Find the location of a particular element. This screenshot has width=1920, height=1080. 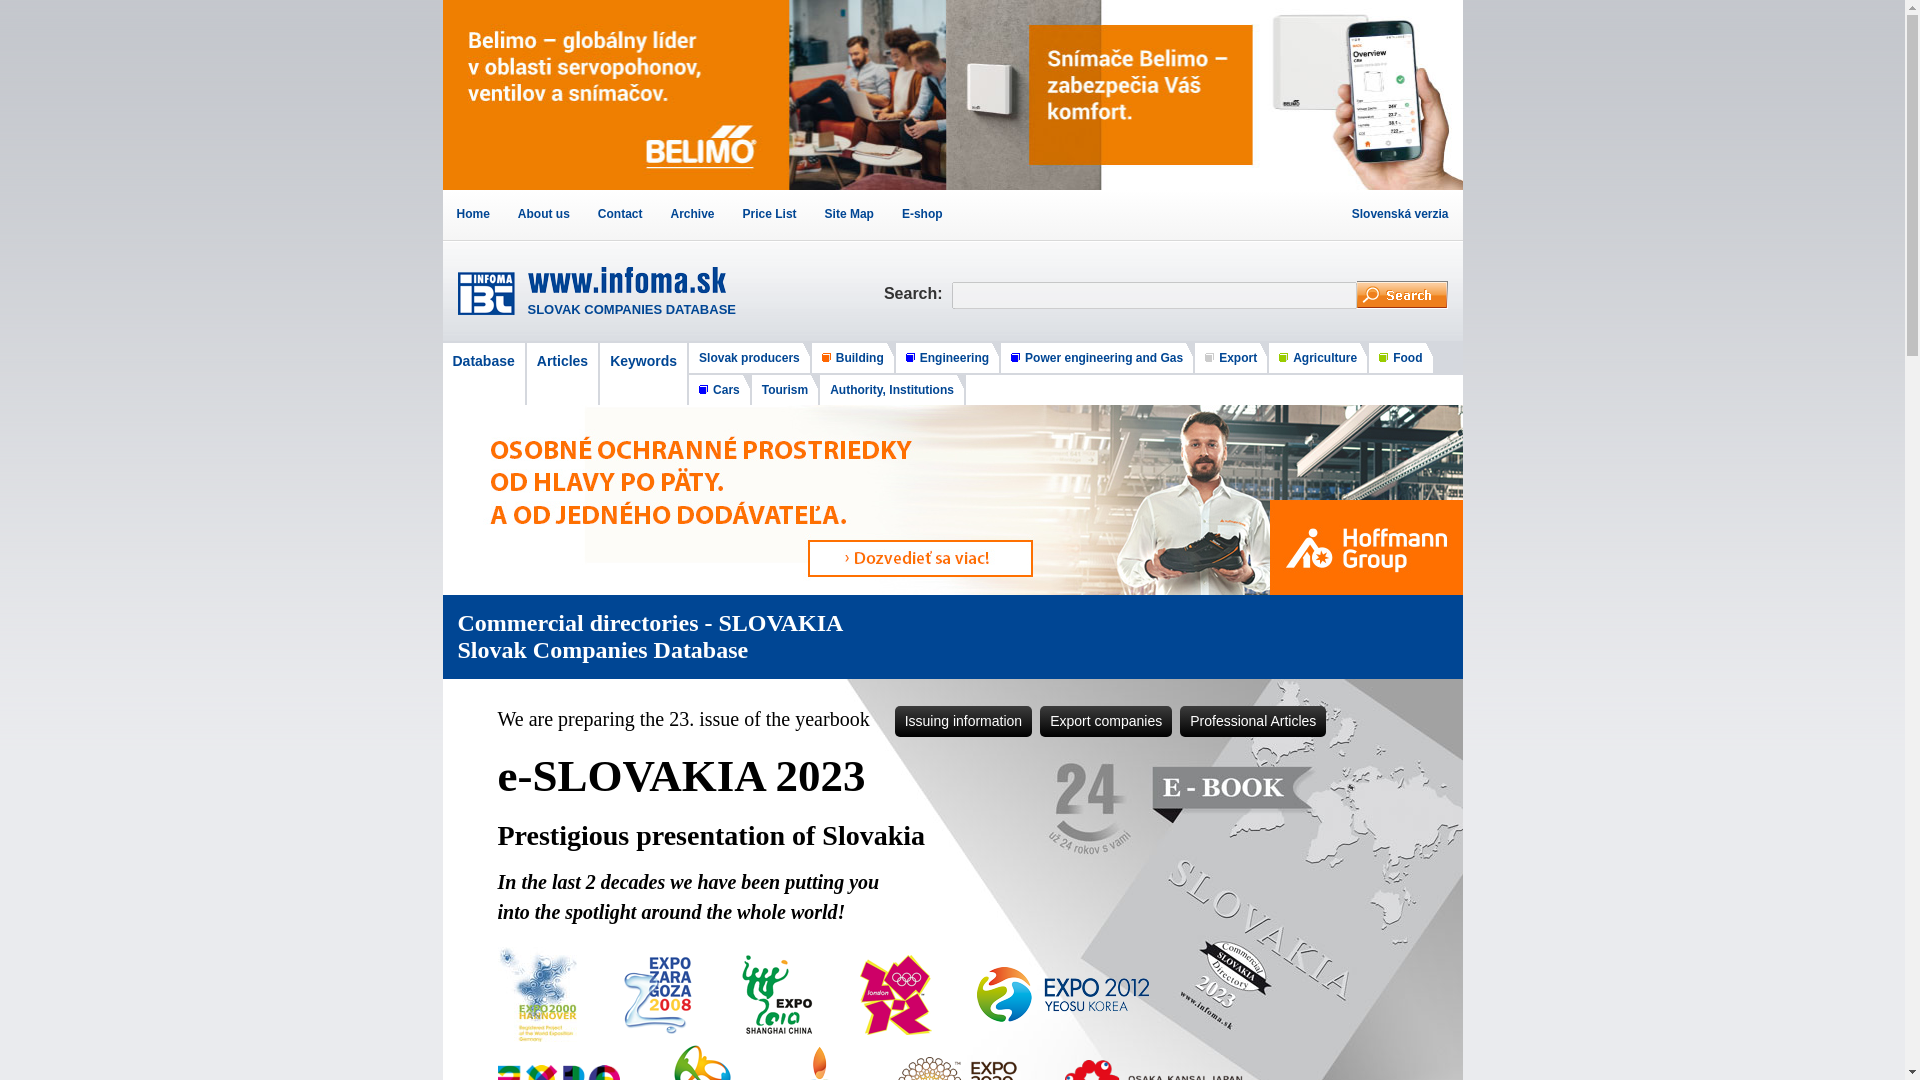

Price List is located at coordinates (770, 214).